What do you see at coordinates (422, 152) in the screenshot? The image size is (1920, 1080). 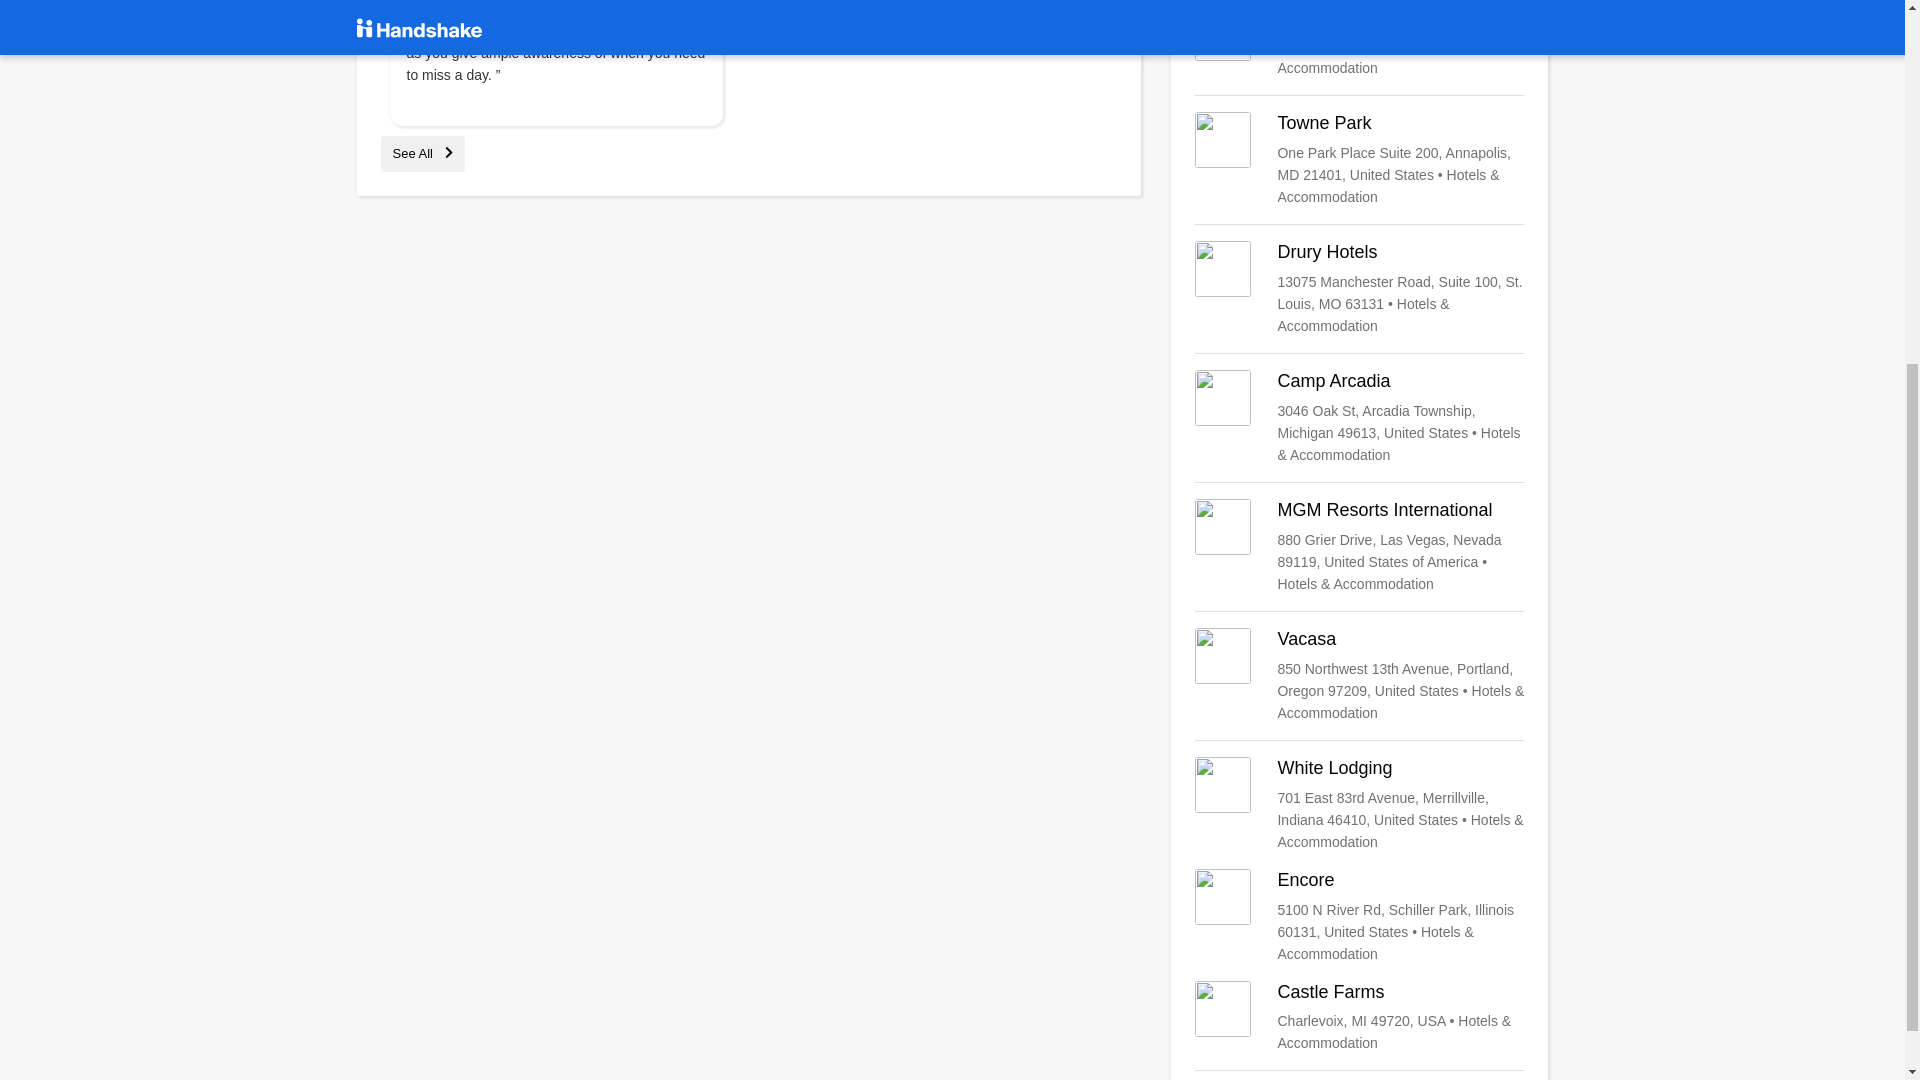 I see `See All` at bounding box center [422, 152].